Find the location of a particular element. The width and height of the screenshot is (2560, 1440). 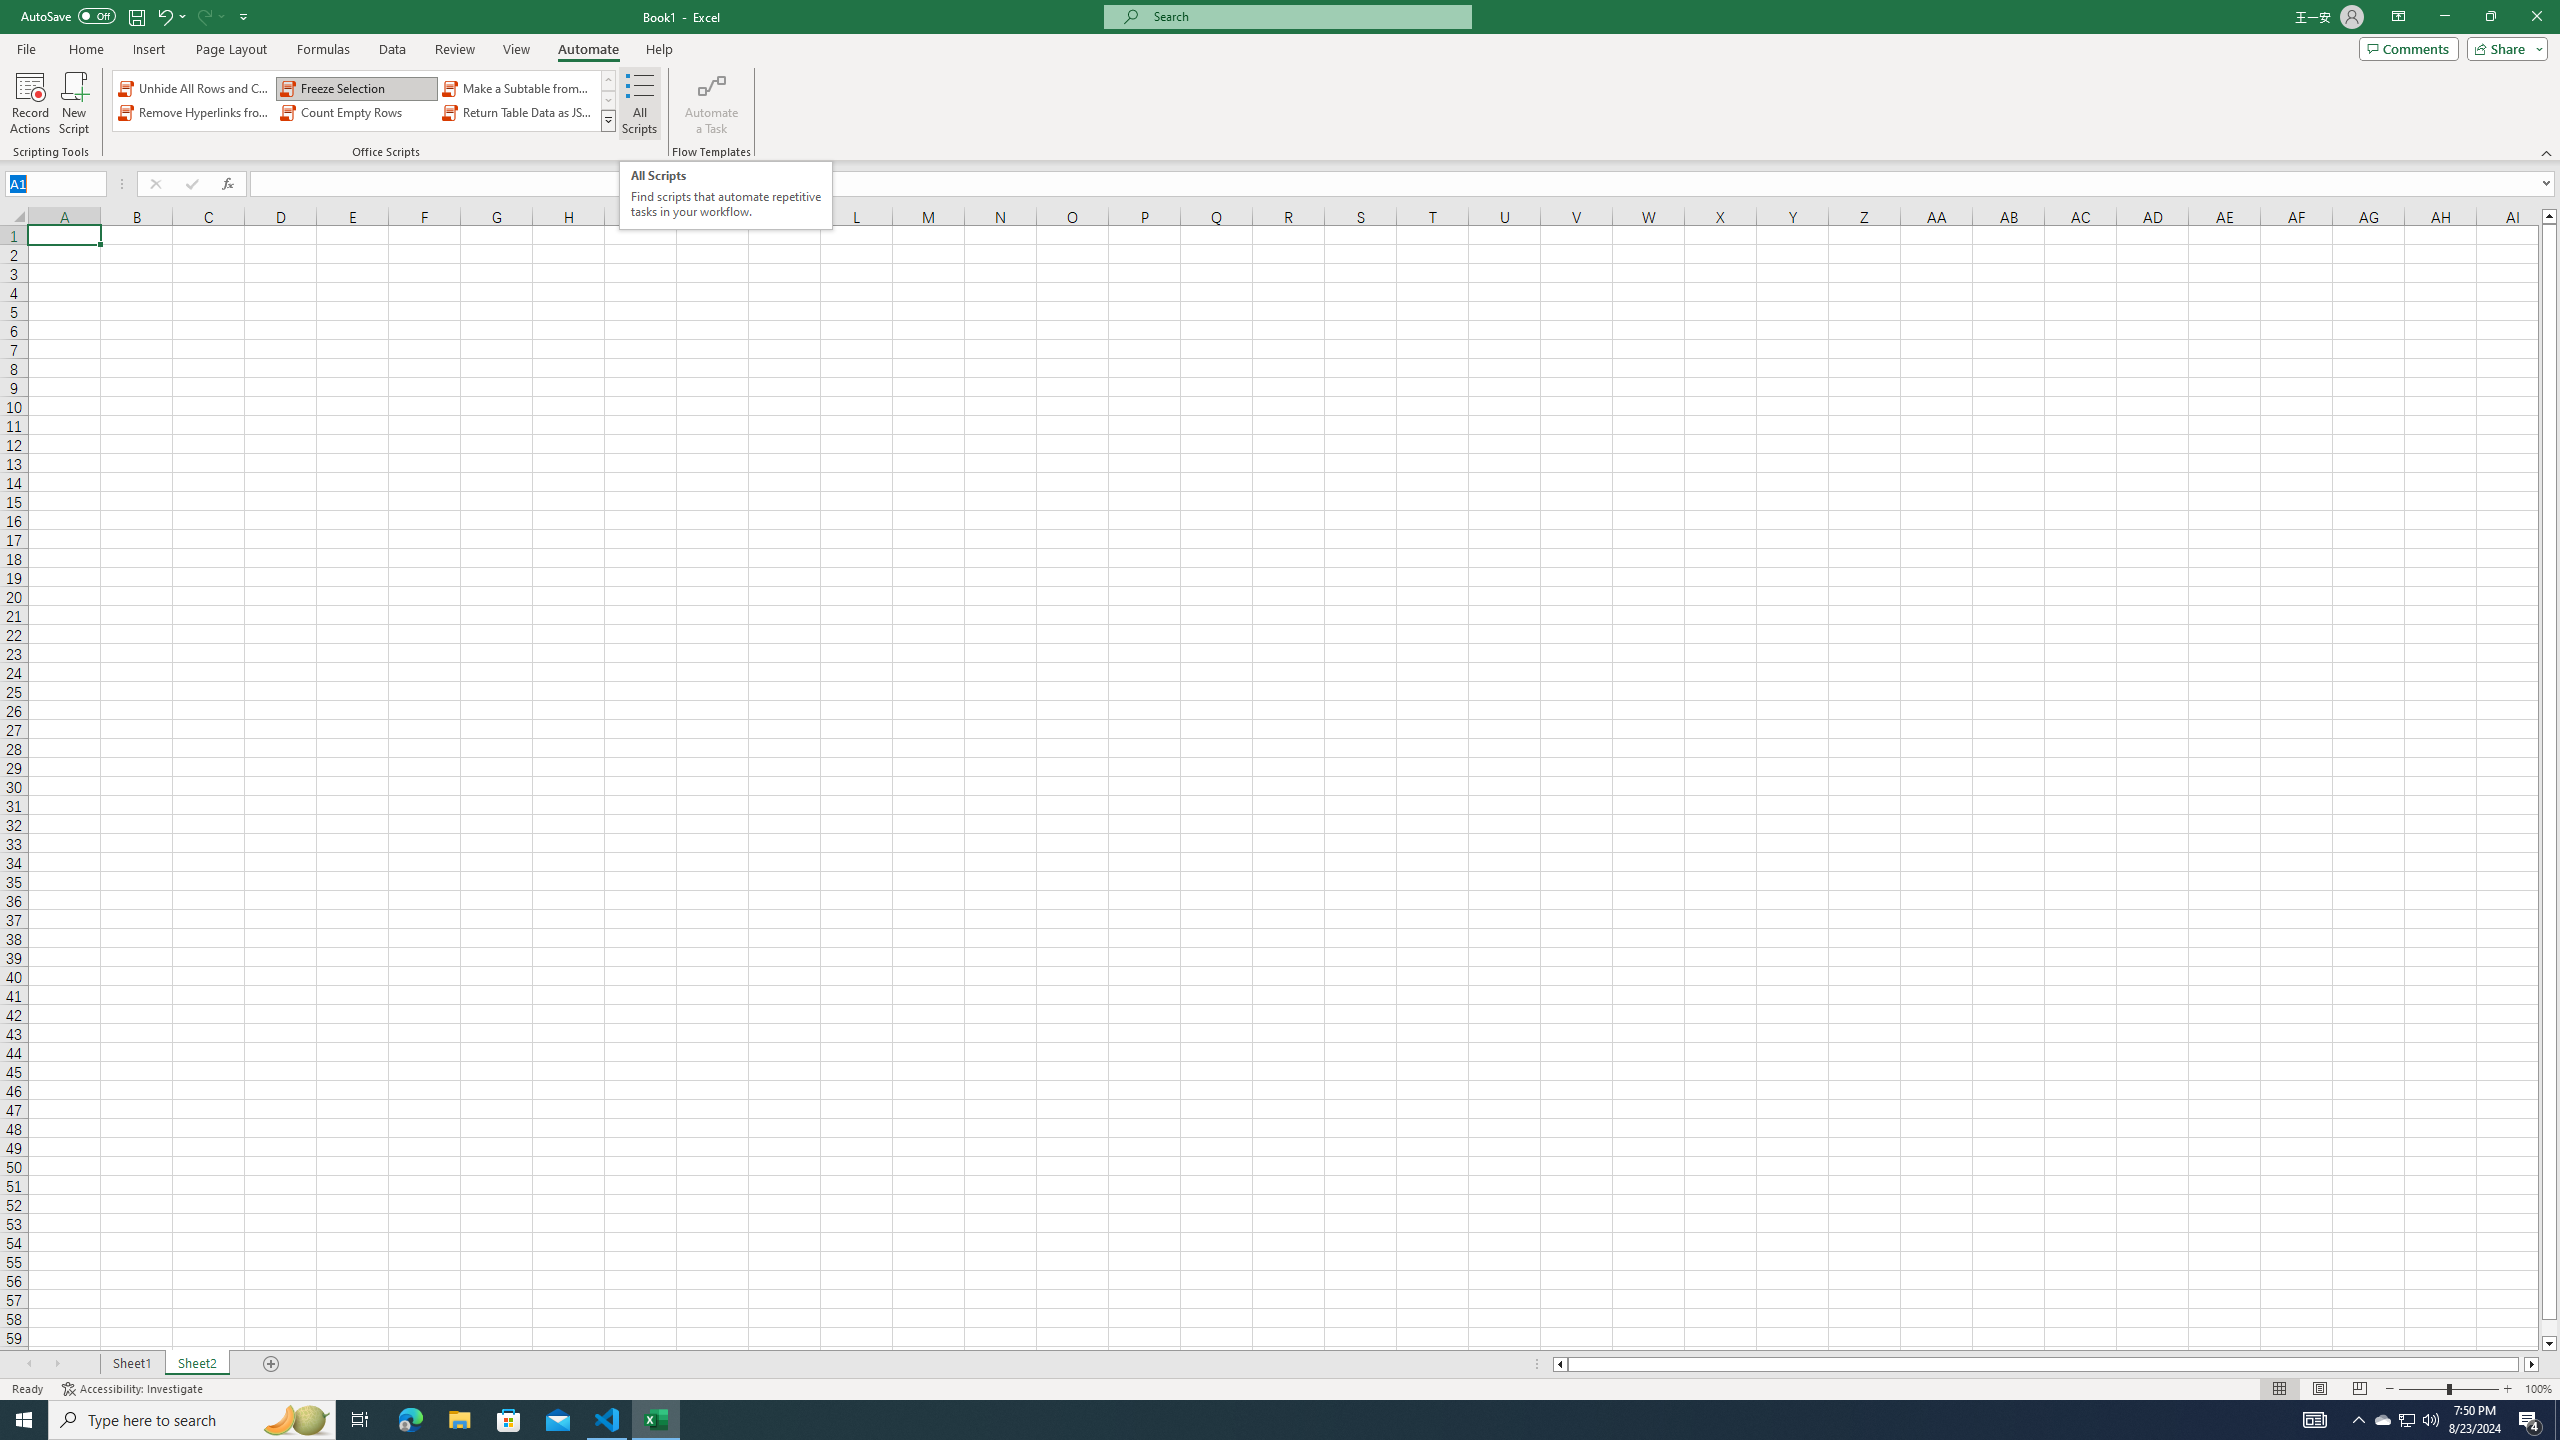

Column left is located at coordinates (1558, 1364).